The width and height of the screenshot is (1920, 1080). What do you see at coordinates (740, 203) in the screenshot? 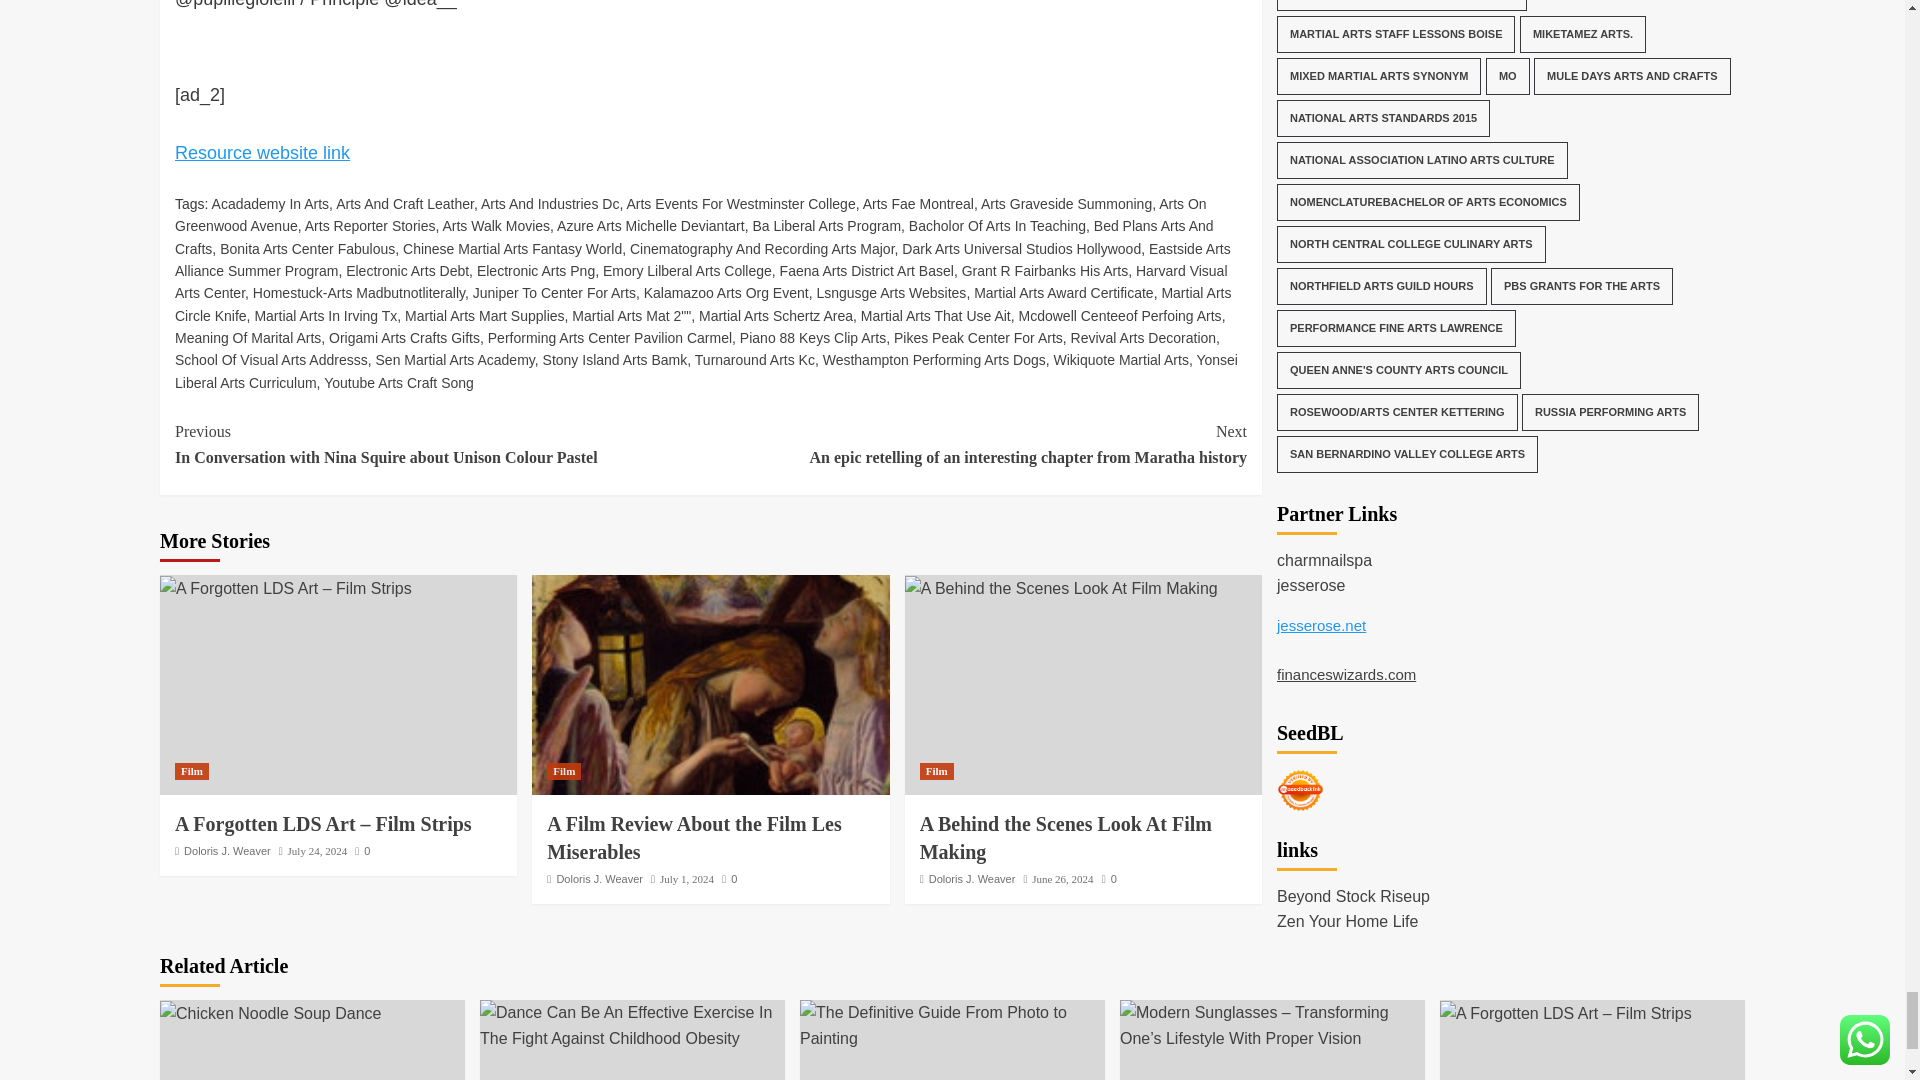
I see `Arts Events For Westminster College` at bounding box center [740, 203].